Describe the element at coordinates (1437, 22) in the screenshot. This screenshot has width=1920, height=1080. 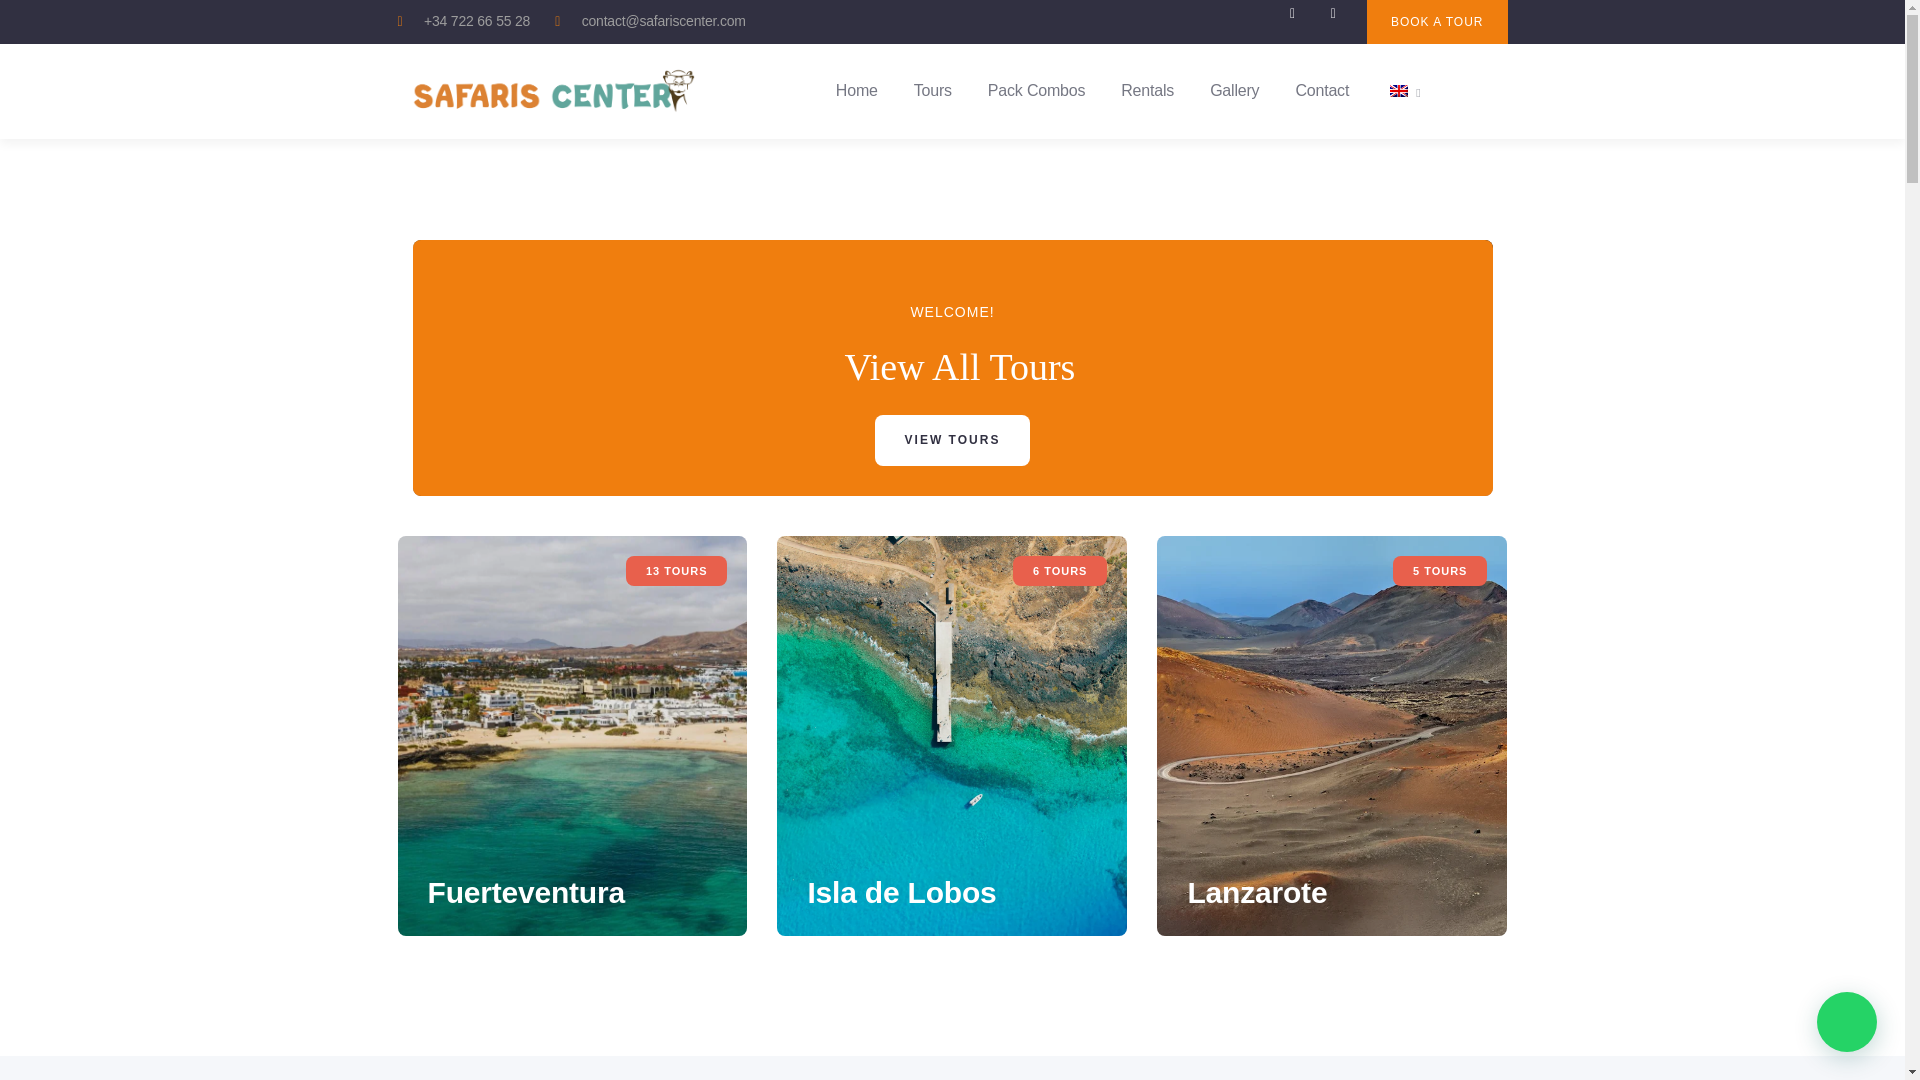
I see `BOOK A TOUR` at that location.